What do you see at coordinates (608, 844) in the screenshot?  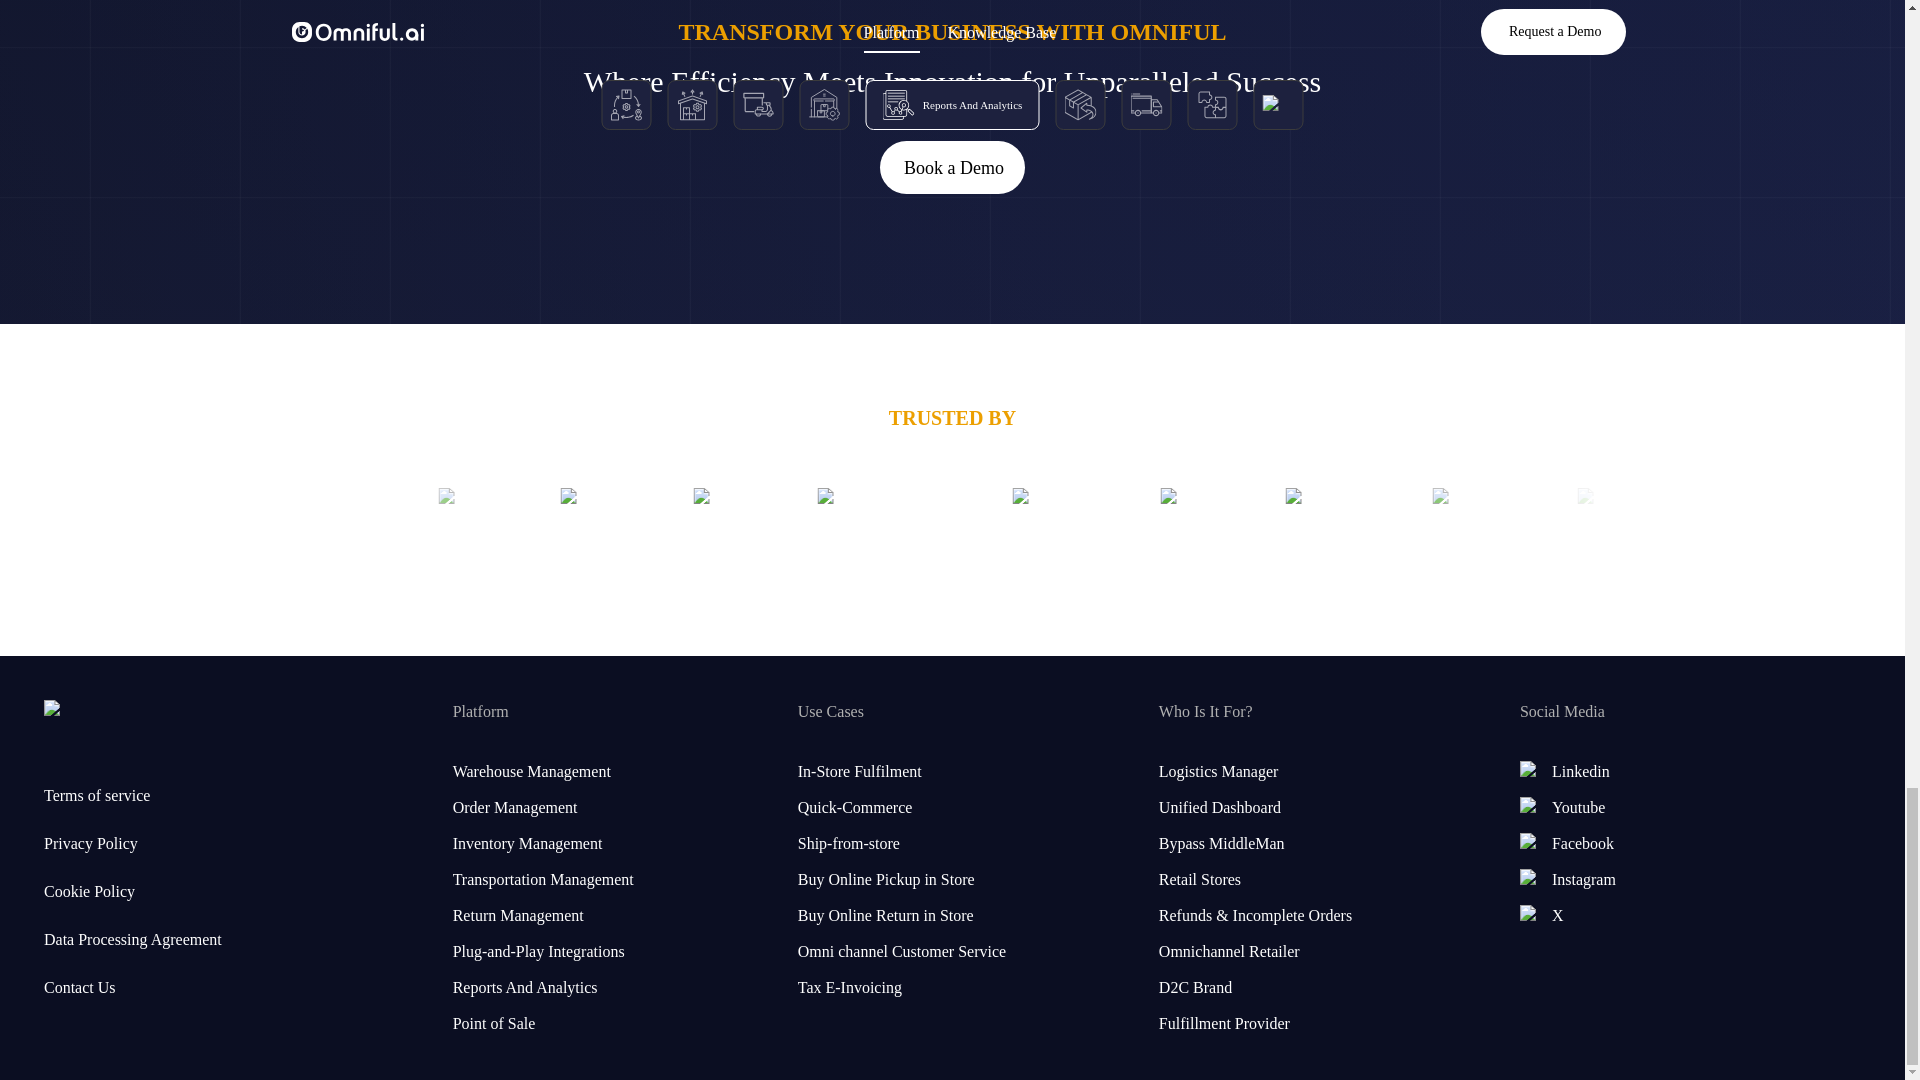 I see `Inventory Management` at bounding box center [608, 844].